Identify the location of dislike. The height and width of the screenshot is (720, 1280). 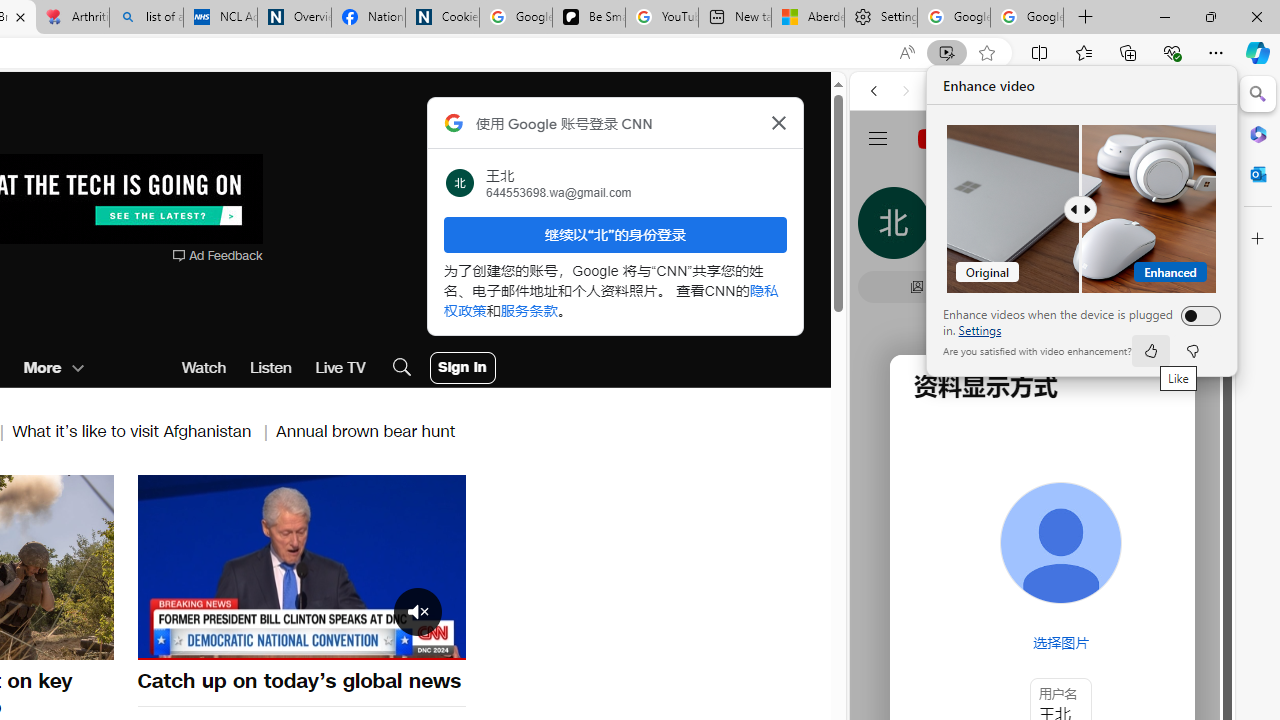
(1192, 350).